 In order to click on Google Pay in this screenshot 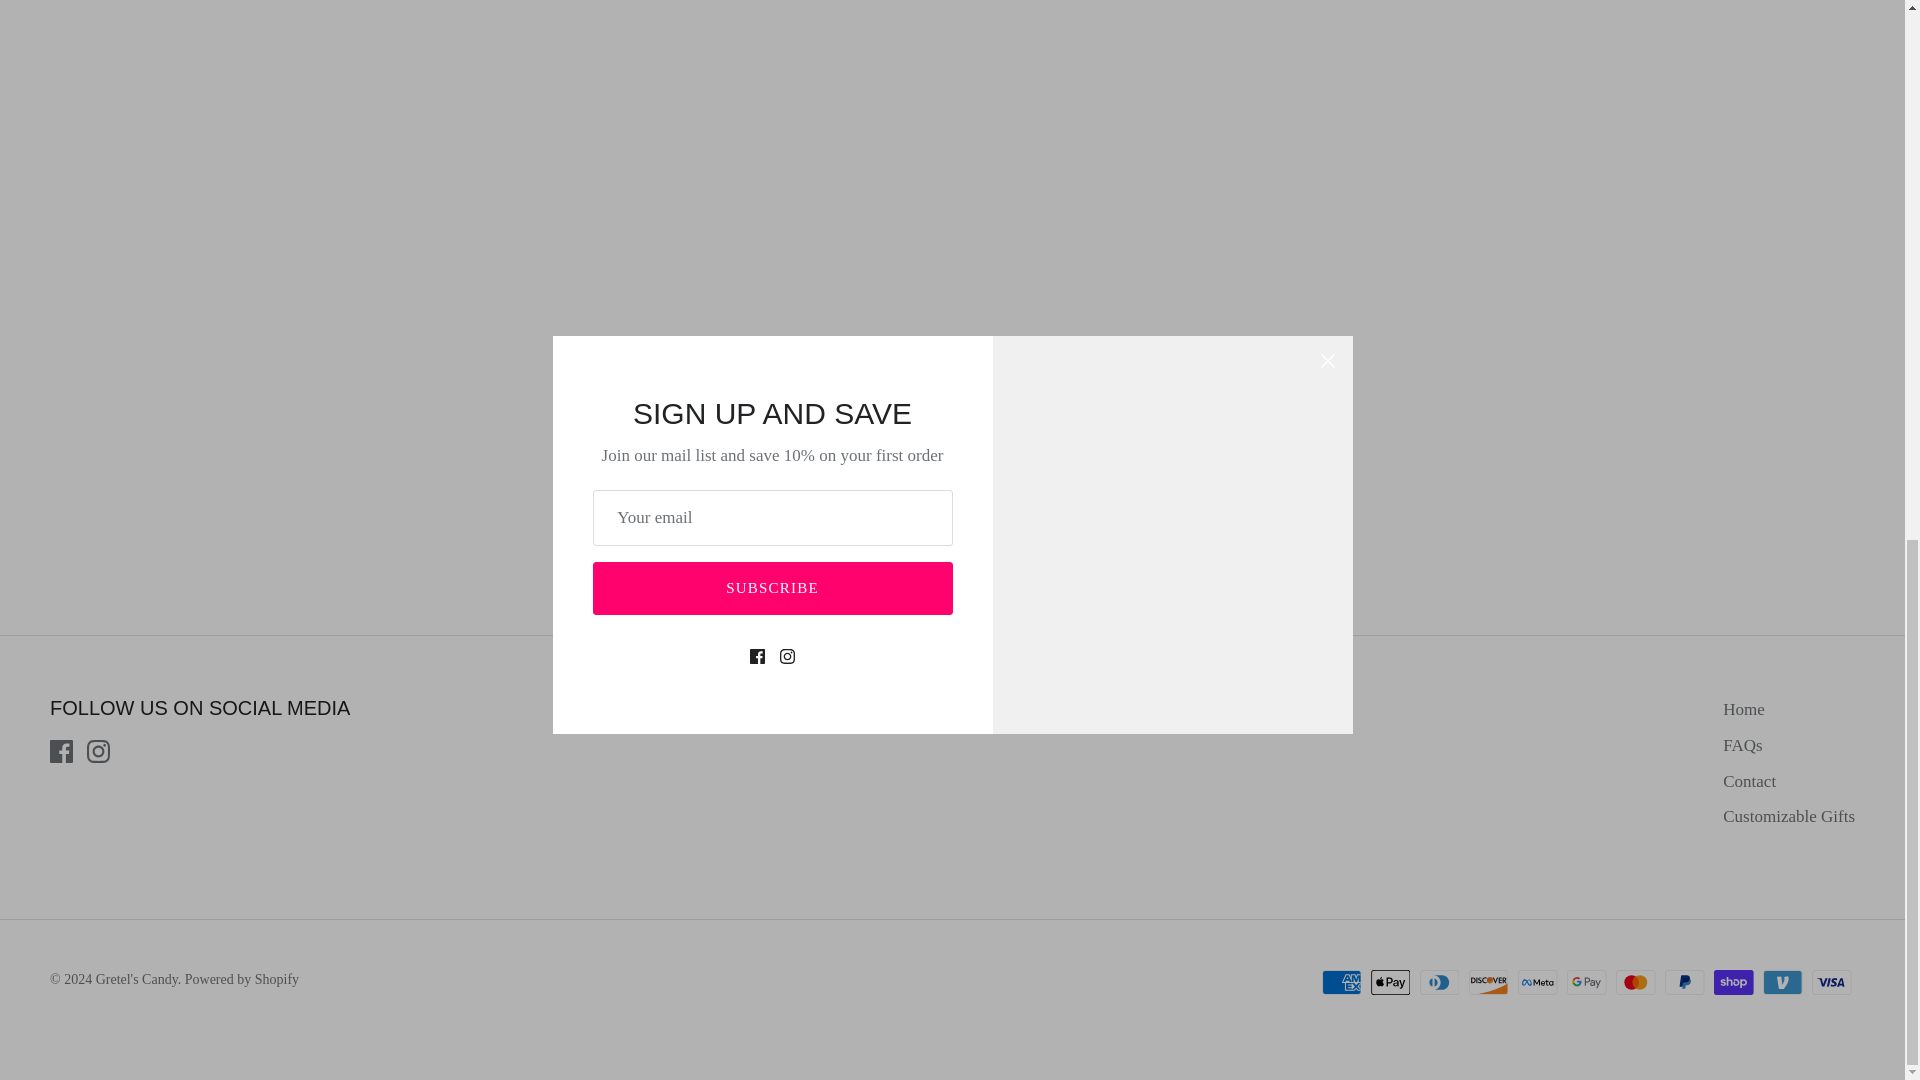, I will do `click(1586, 982)`.